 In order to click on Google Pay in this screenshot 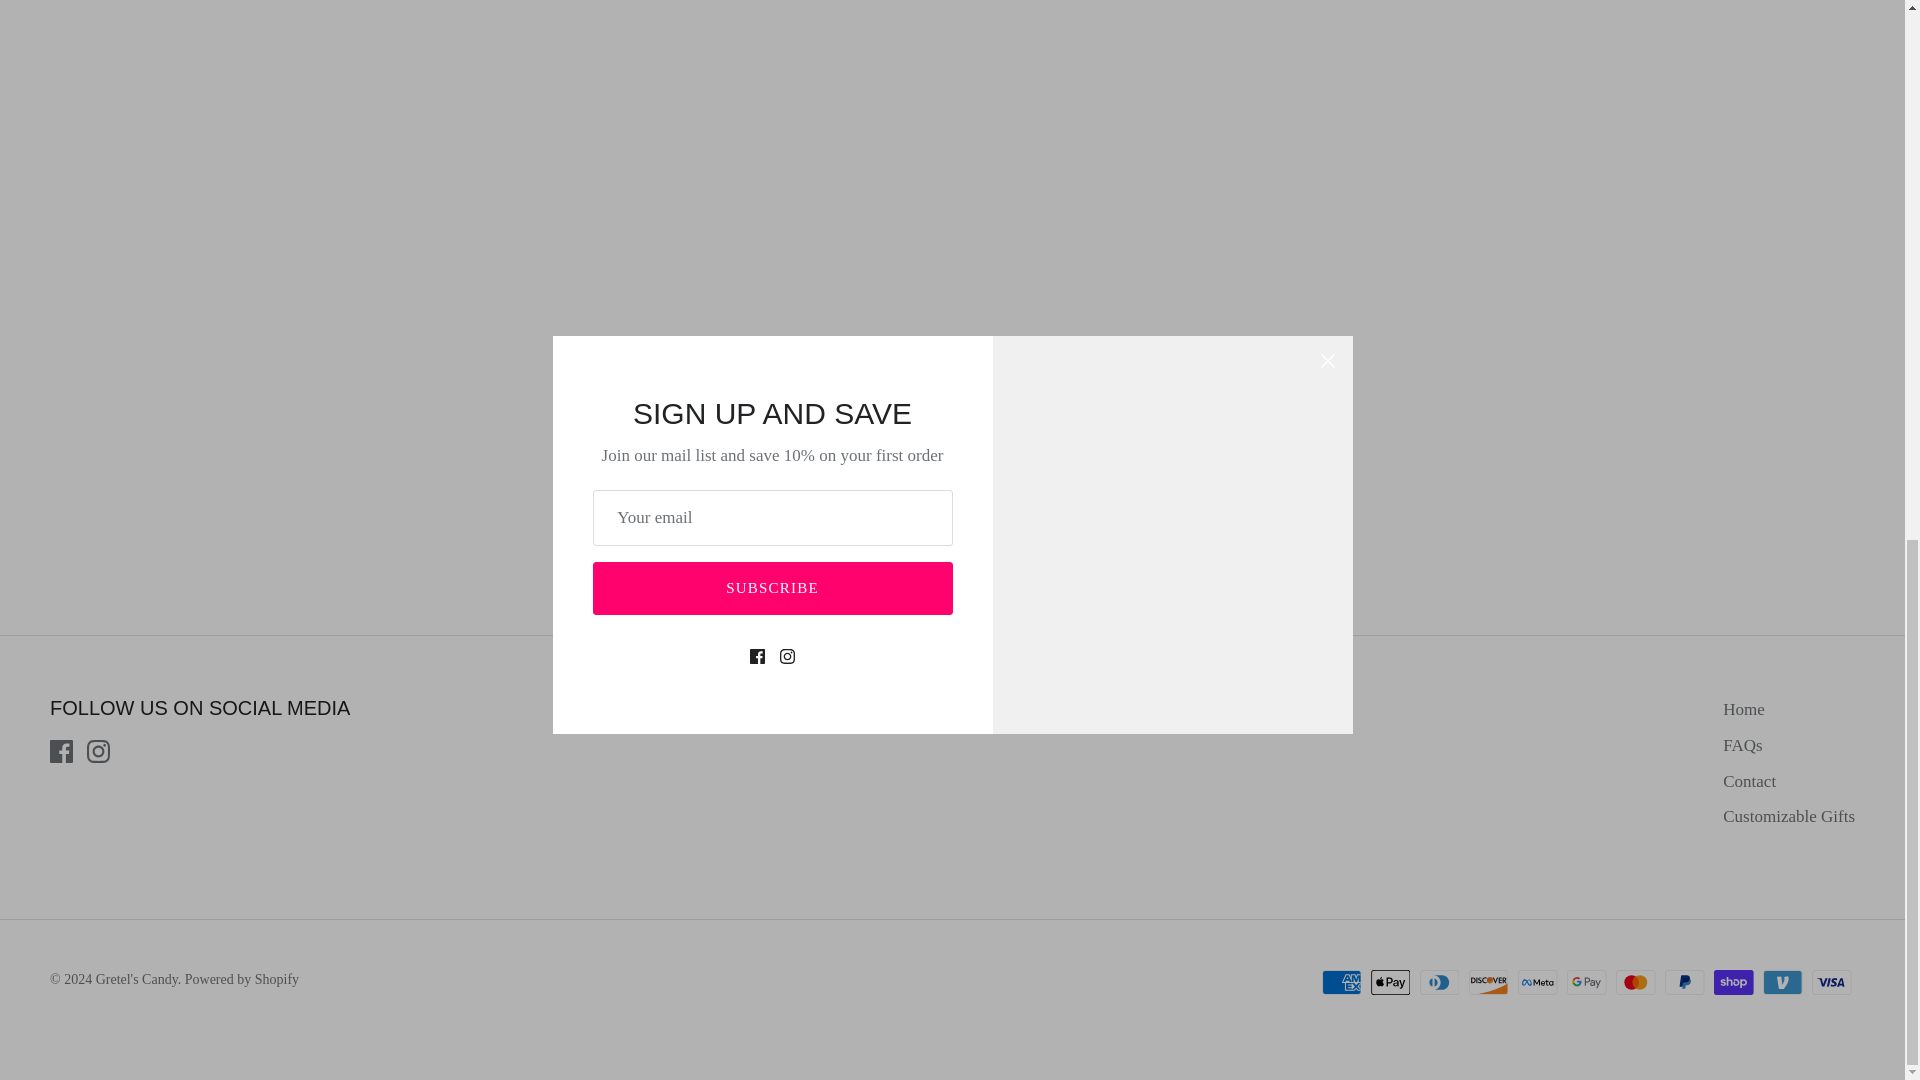, I will do `click(1586, 982)`.